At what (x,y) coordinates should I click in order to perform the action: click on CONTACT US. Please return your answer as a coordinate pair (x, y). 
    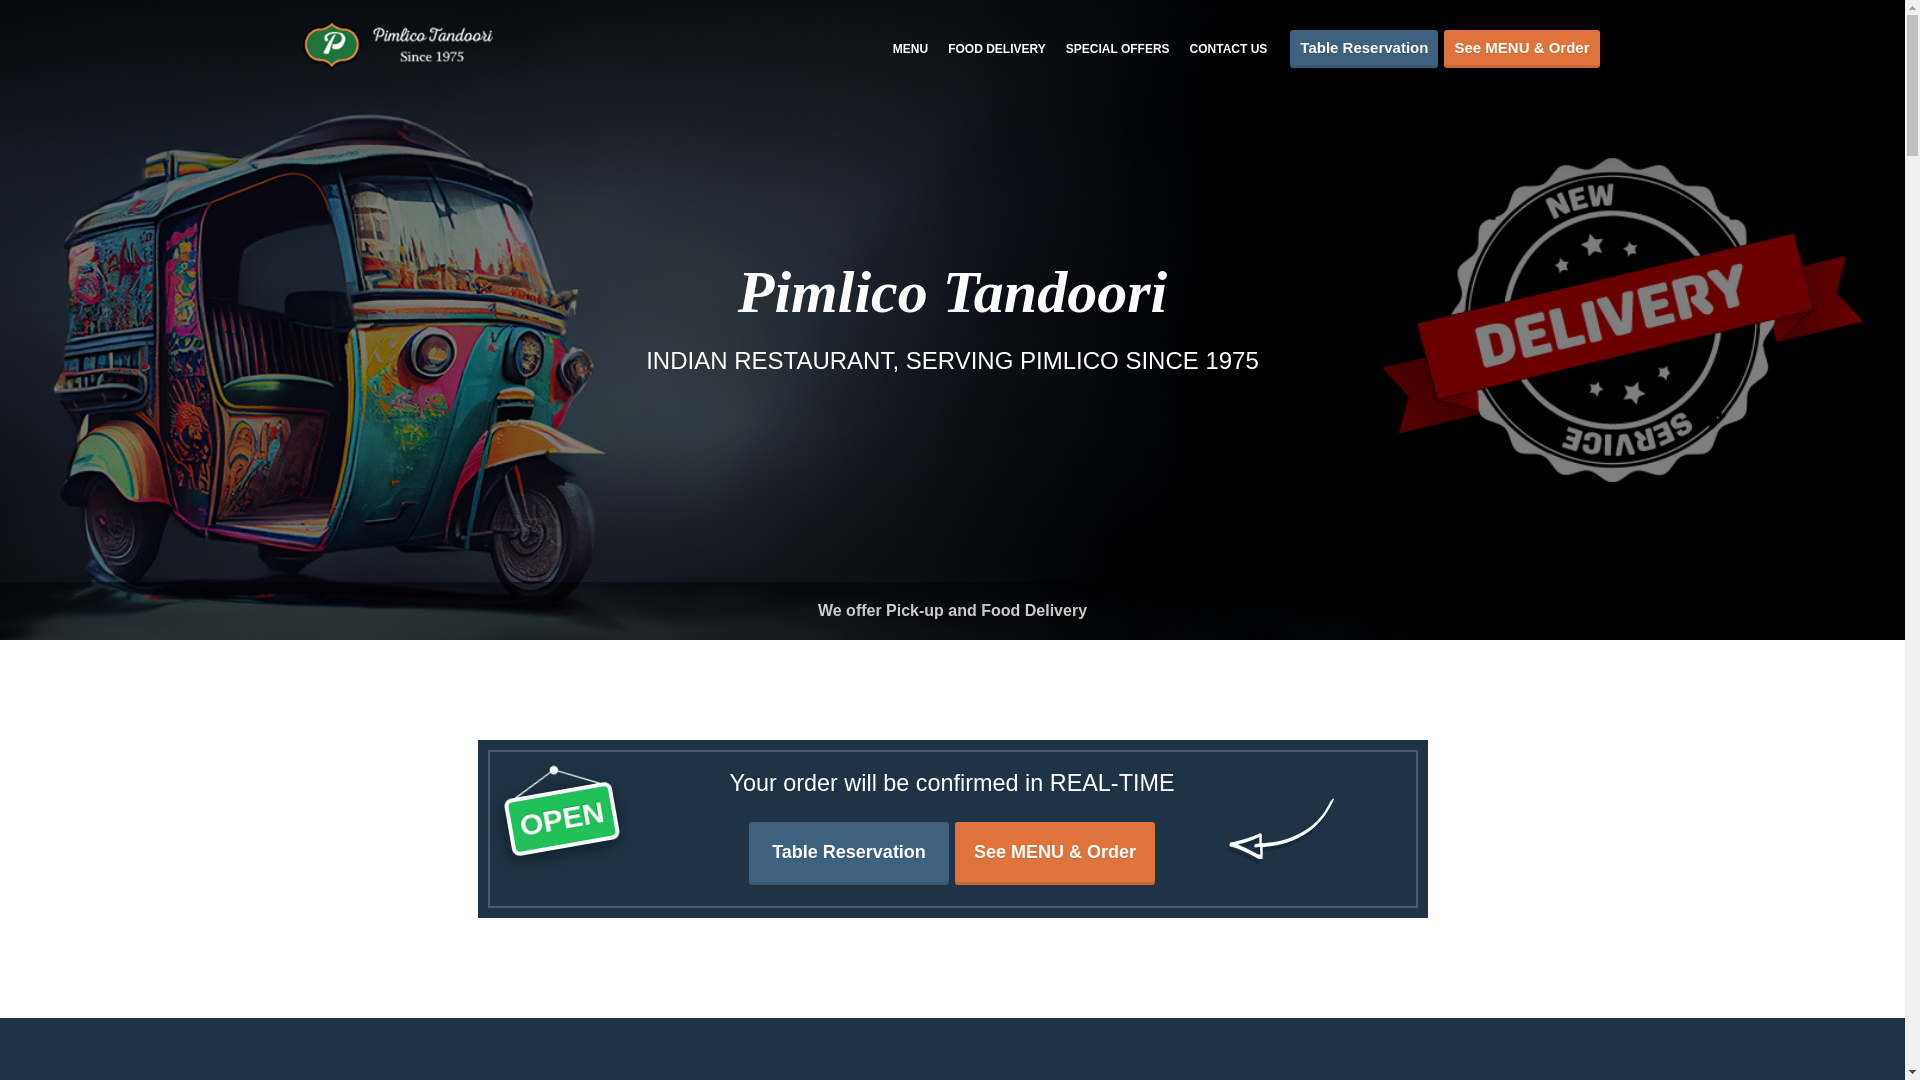
    Looking at the image, I should click on (1228, 49).